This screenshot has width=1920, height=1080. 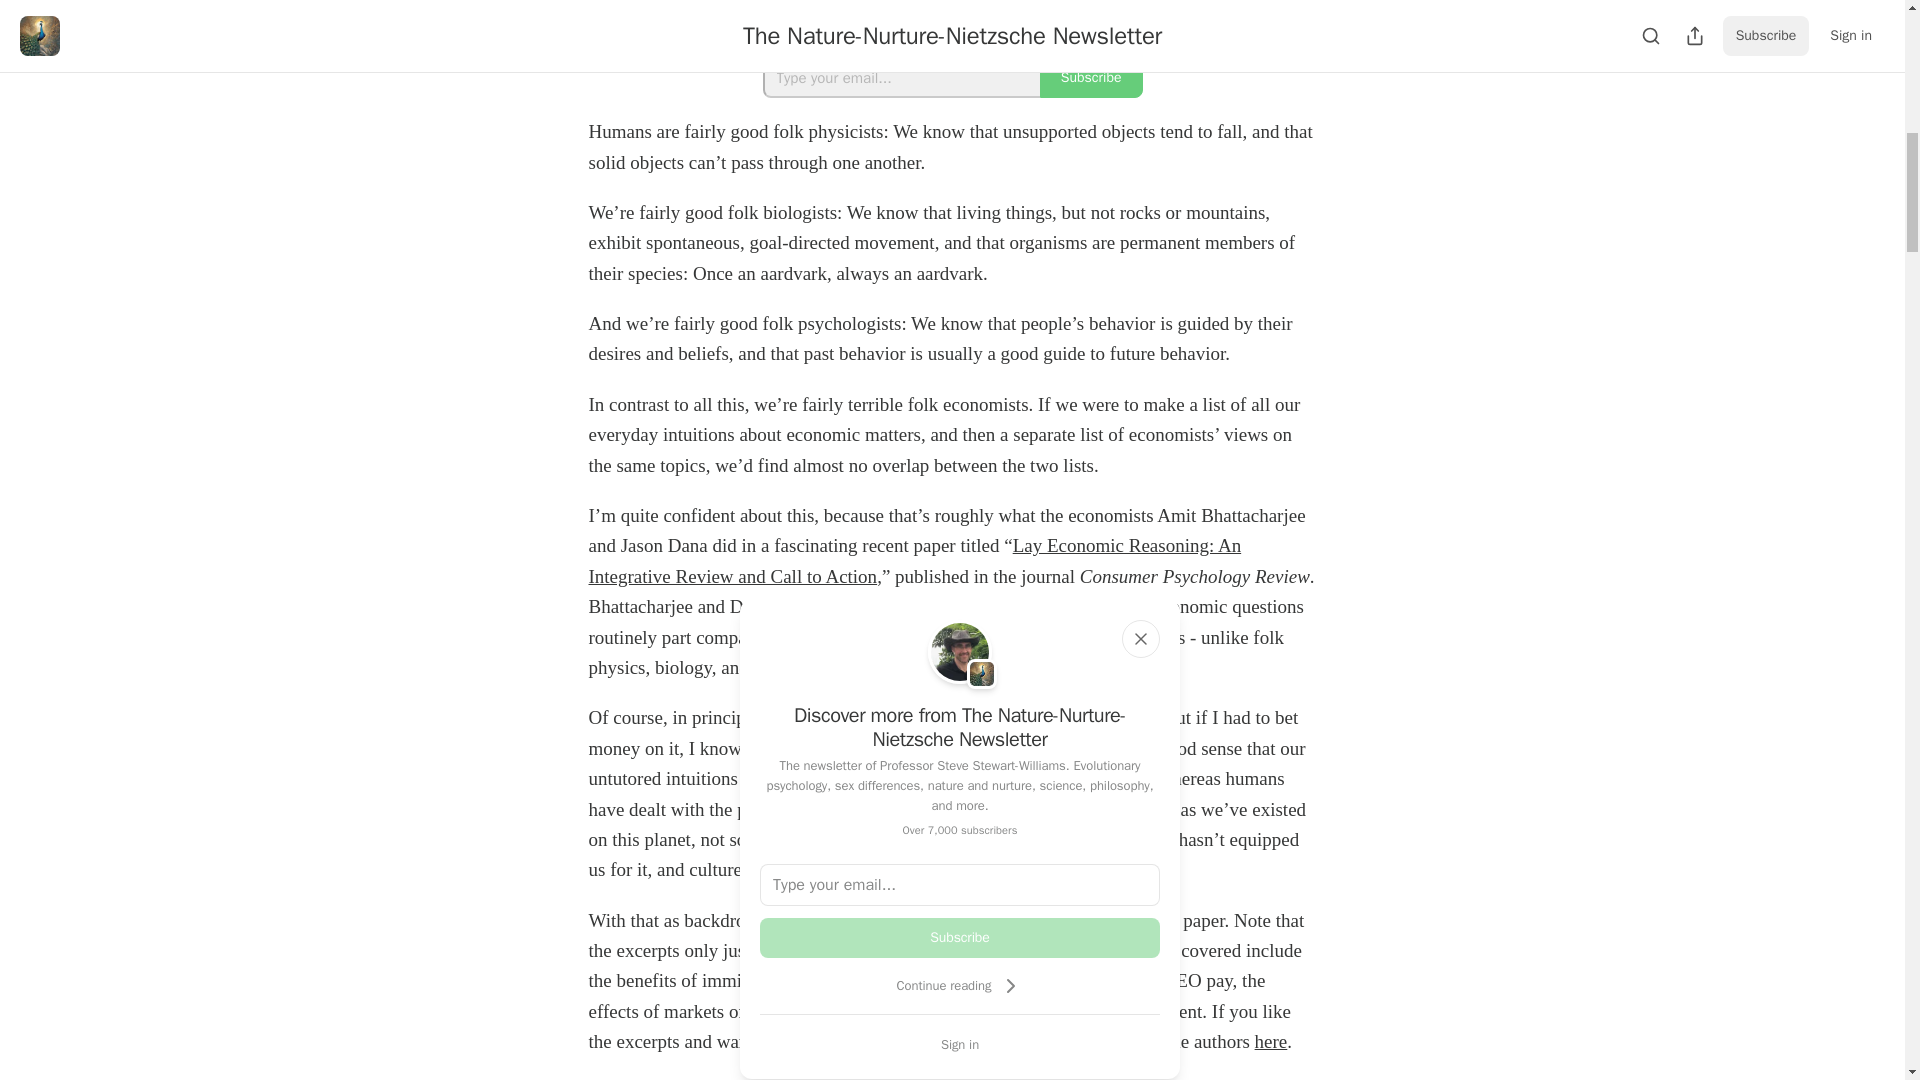 I want to click on Subscribe, so click(x=960, y=938).